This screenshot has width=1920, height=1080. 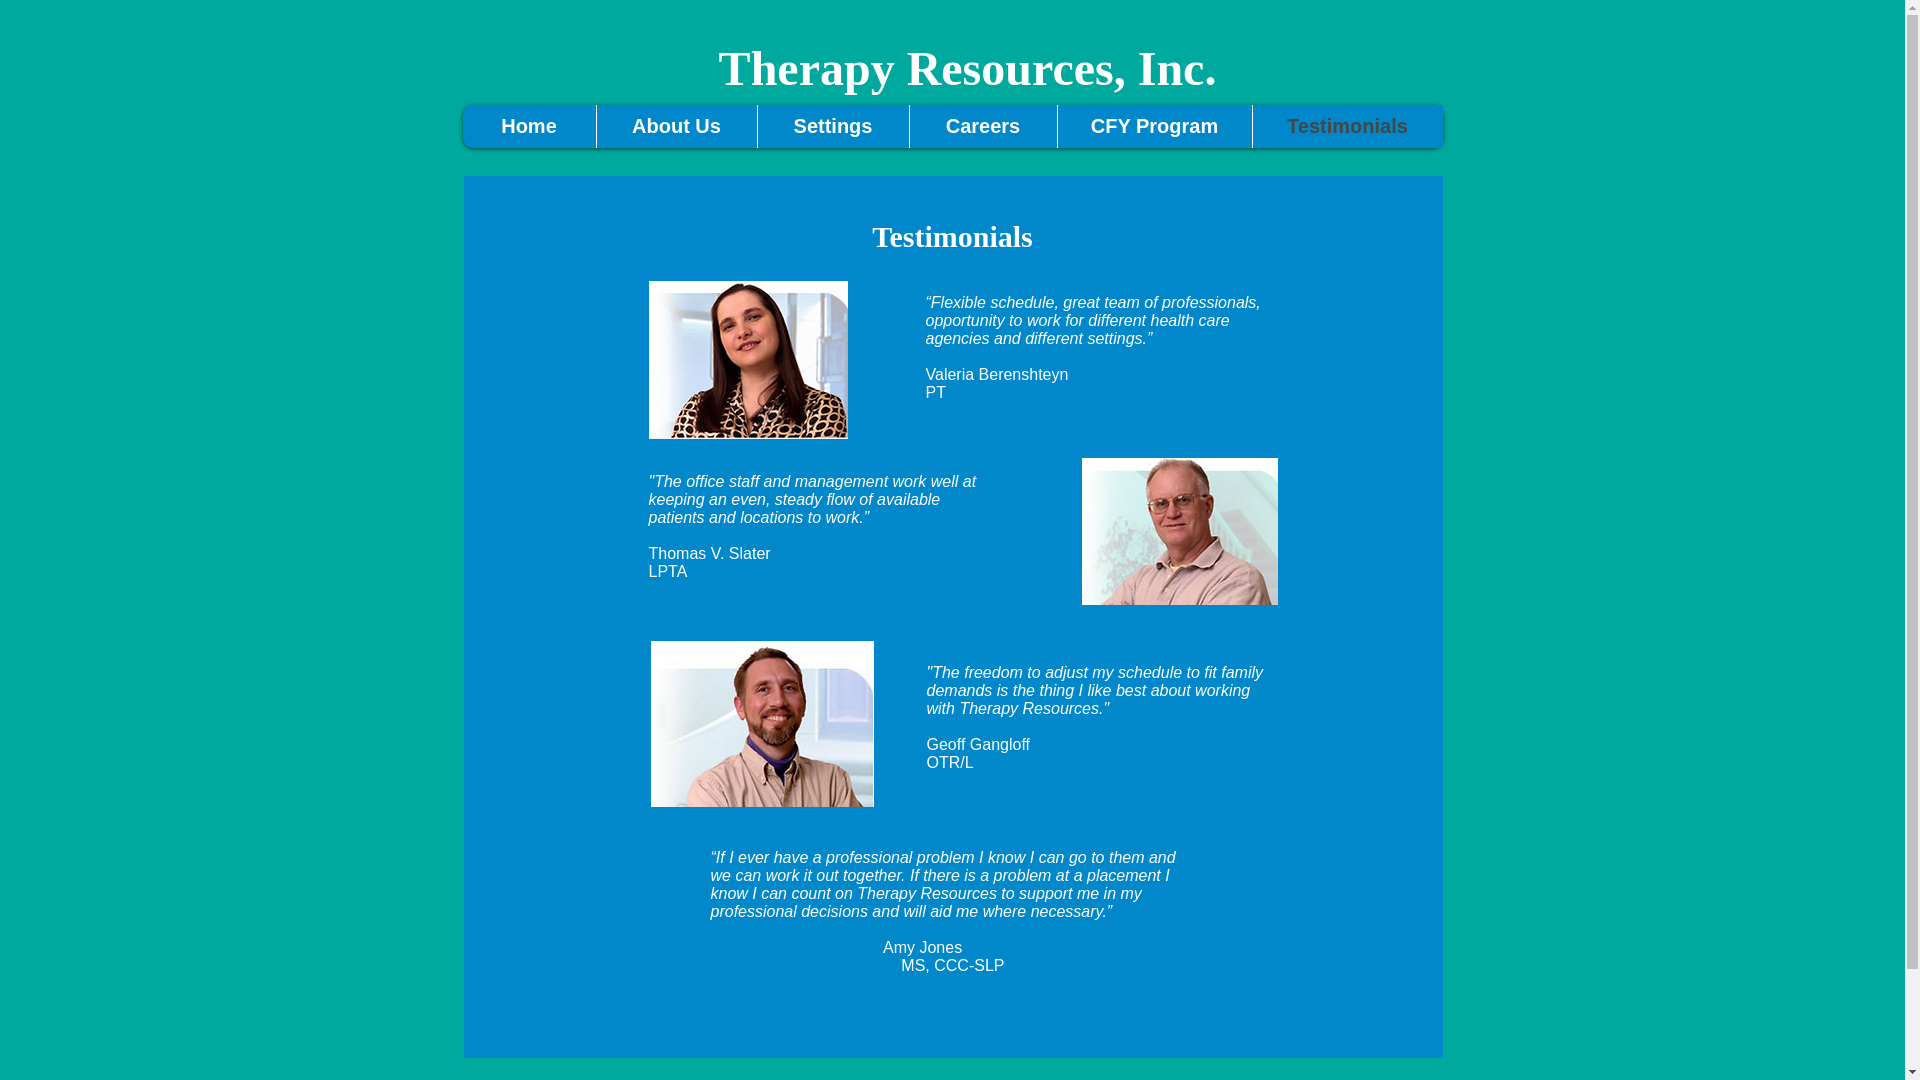 What do you see at coordinates (1347, 126) in the screenshot?
I see `Testimonials` at bounding box center [1347, 126].